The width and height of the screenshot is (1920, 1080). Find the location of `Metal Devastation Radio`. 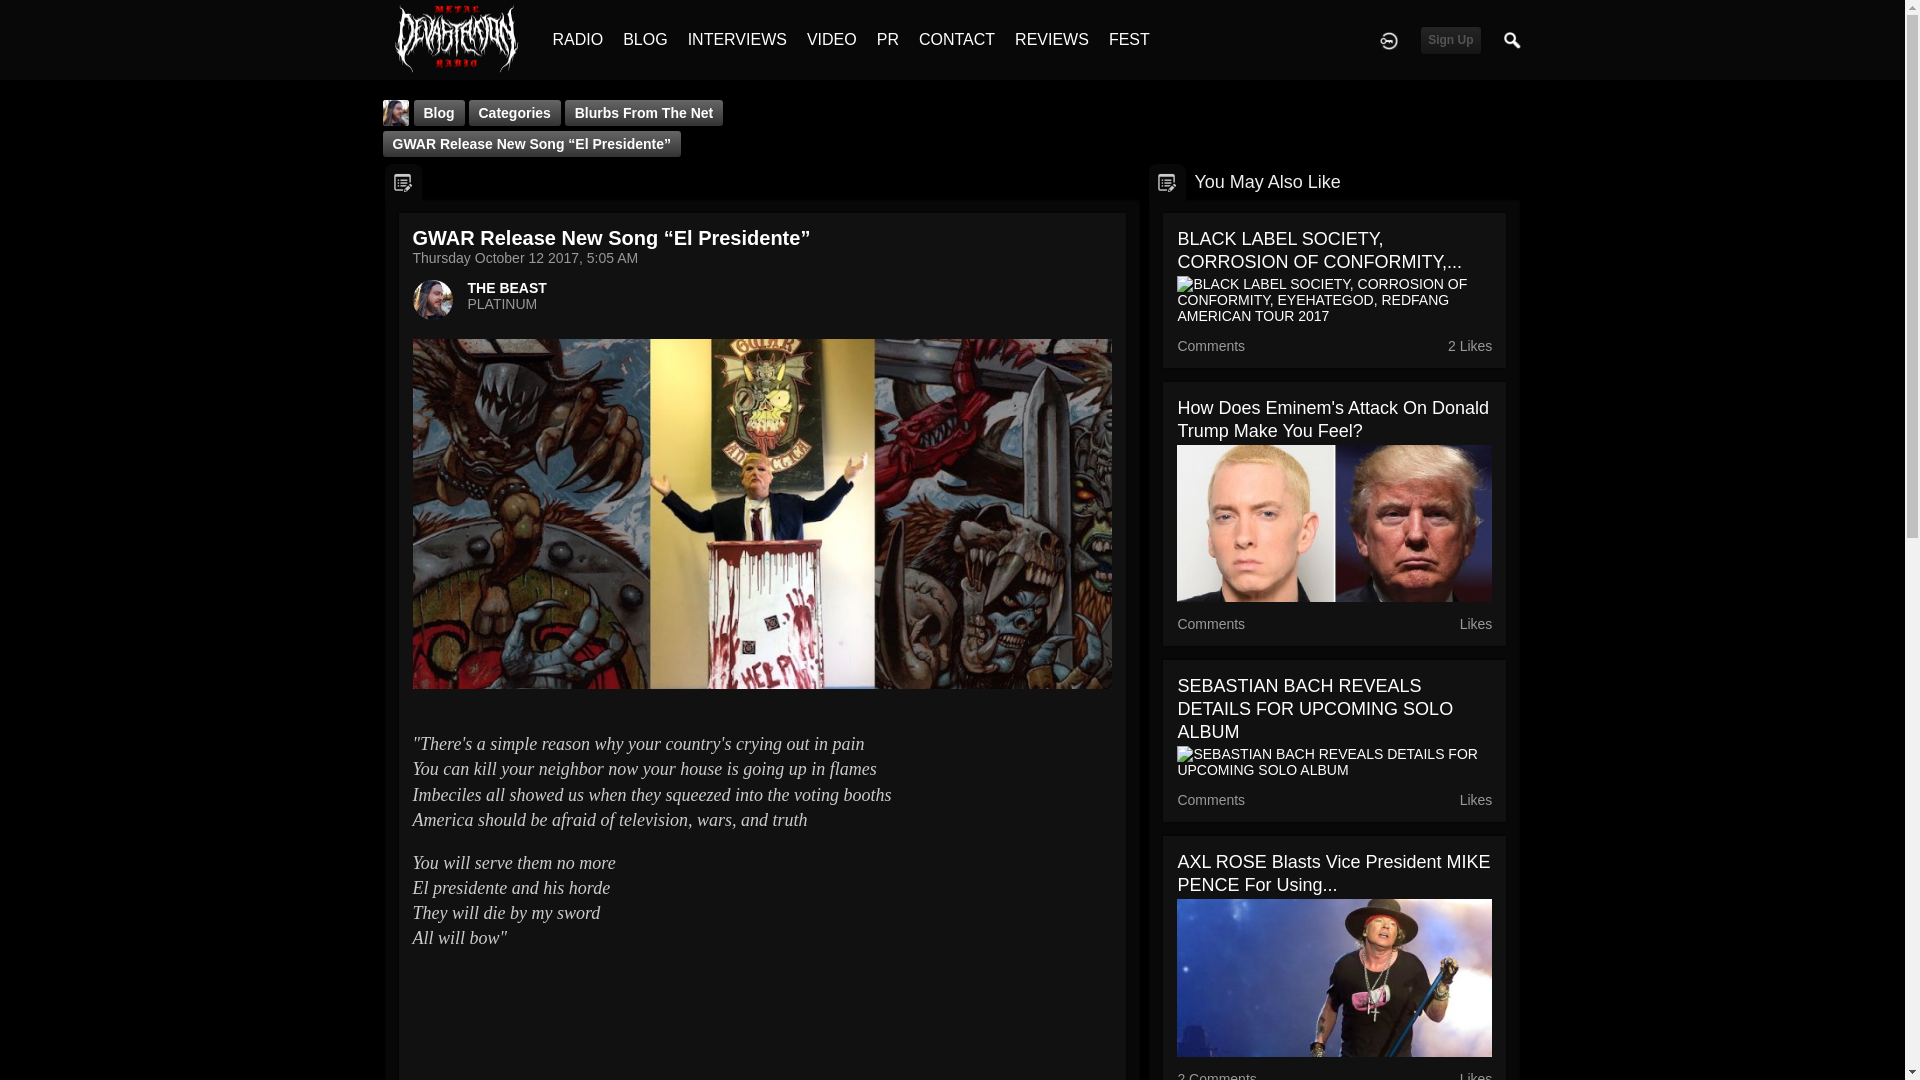

Metal Devastation Radio is located at coordinates (456, 38).